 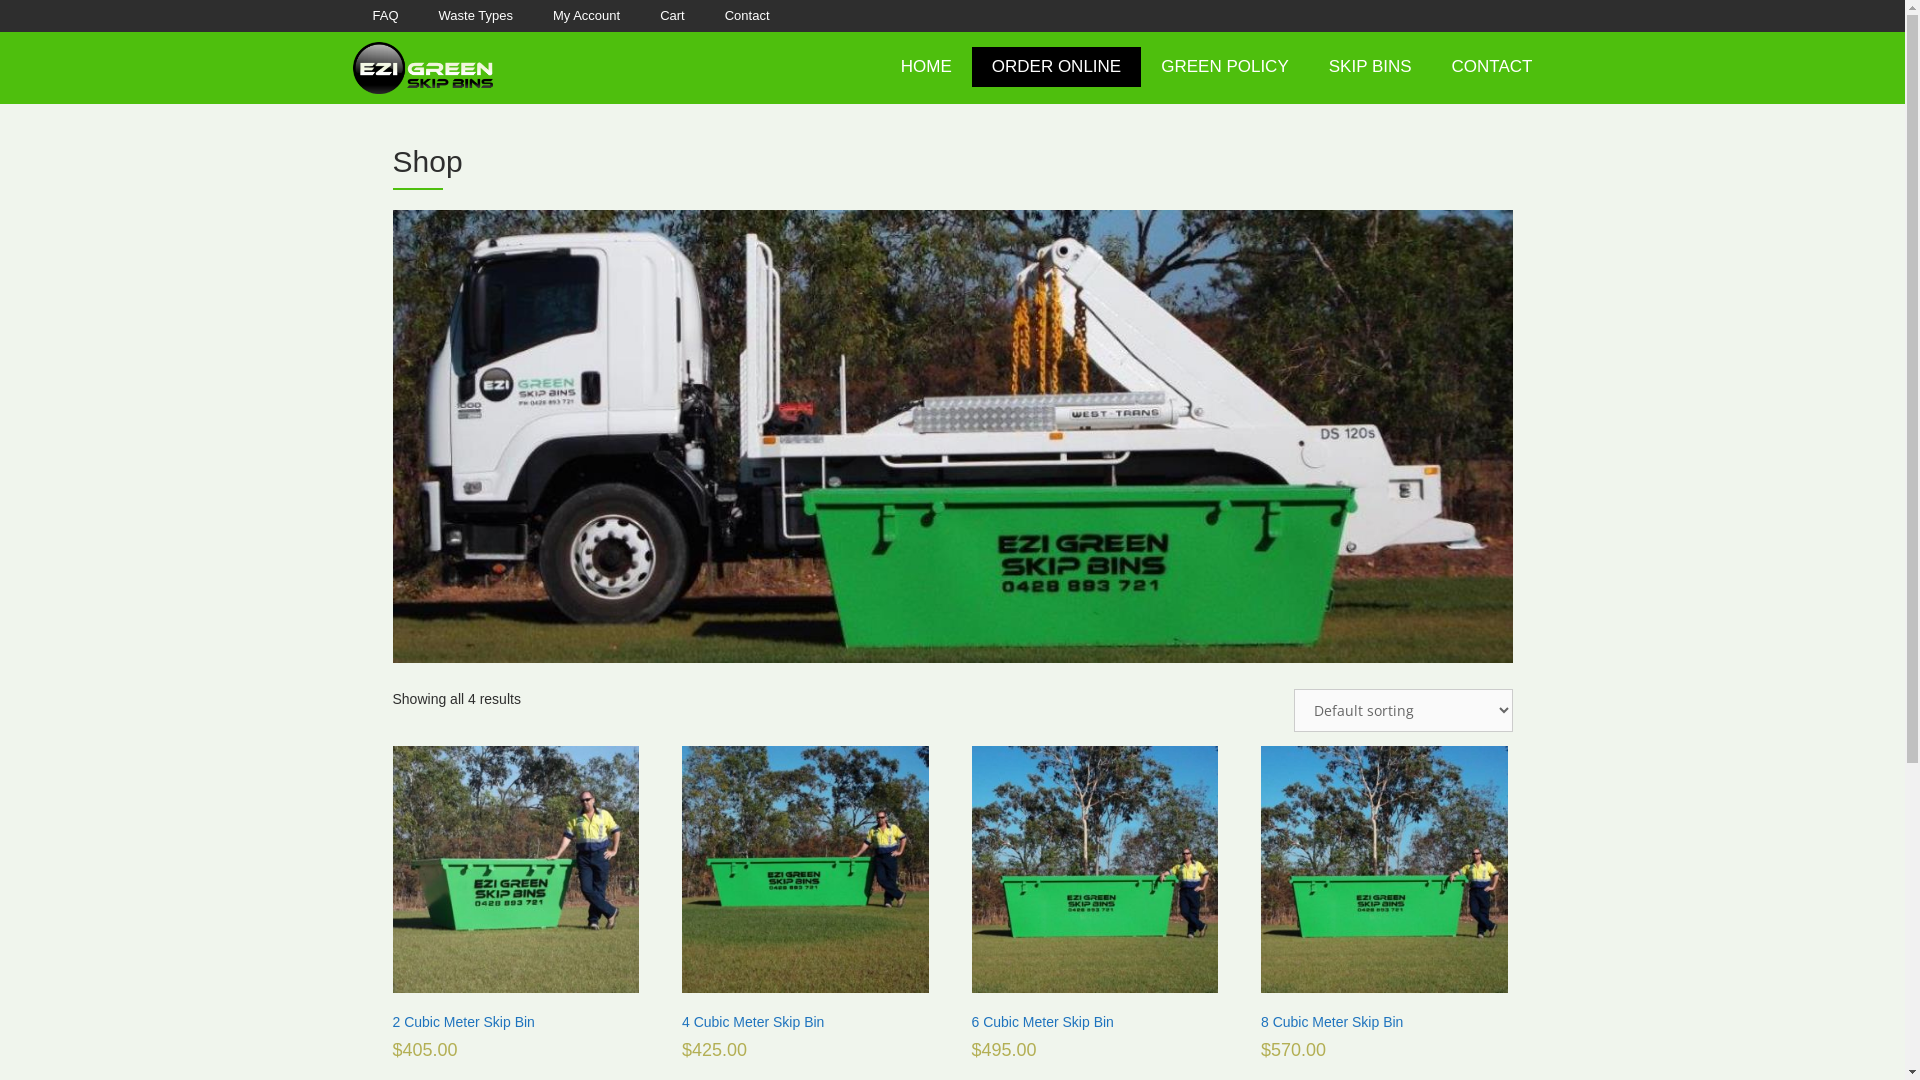 I want to click on Ezi Green Skip Bins, so click(x=422, y=68).